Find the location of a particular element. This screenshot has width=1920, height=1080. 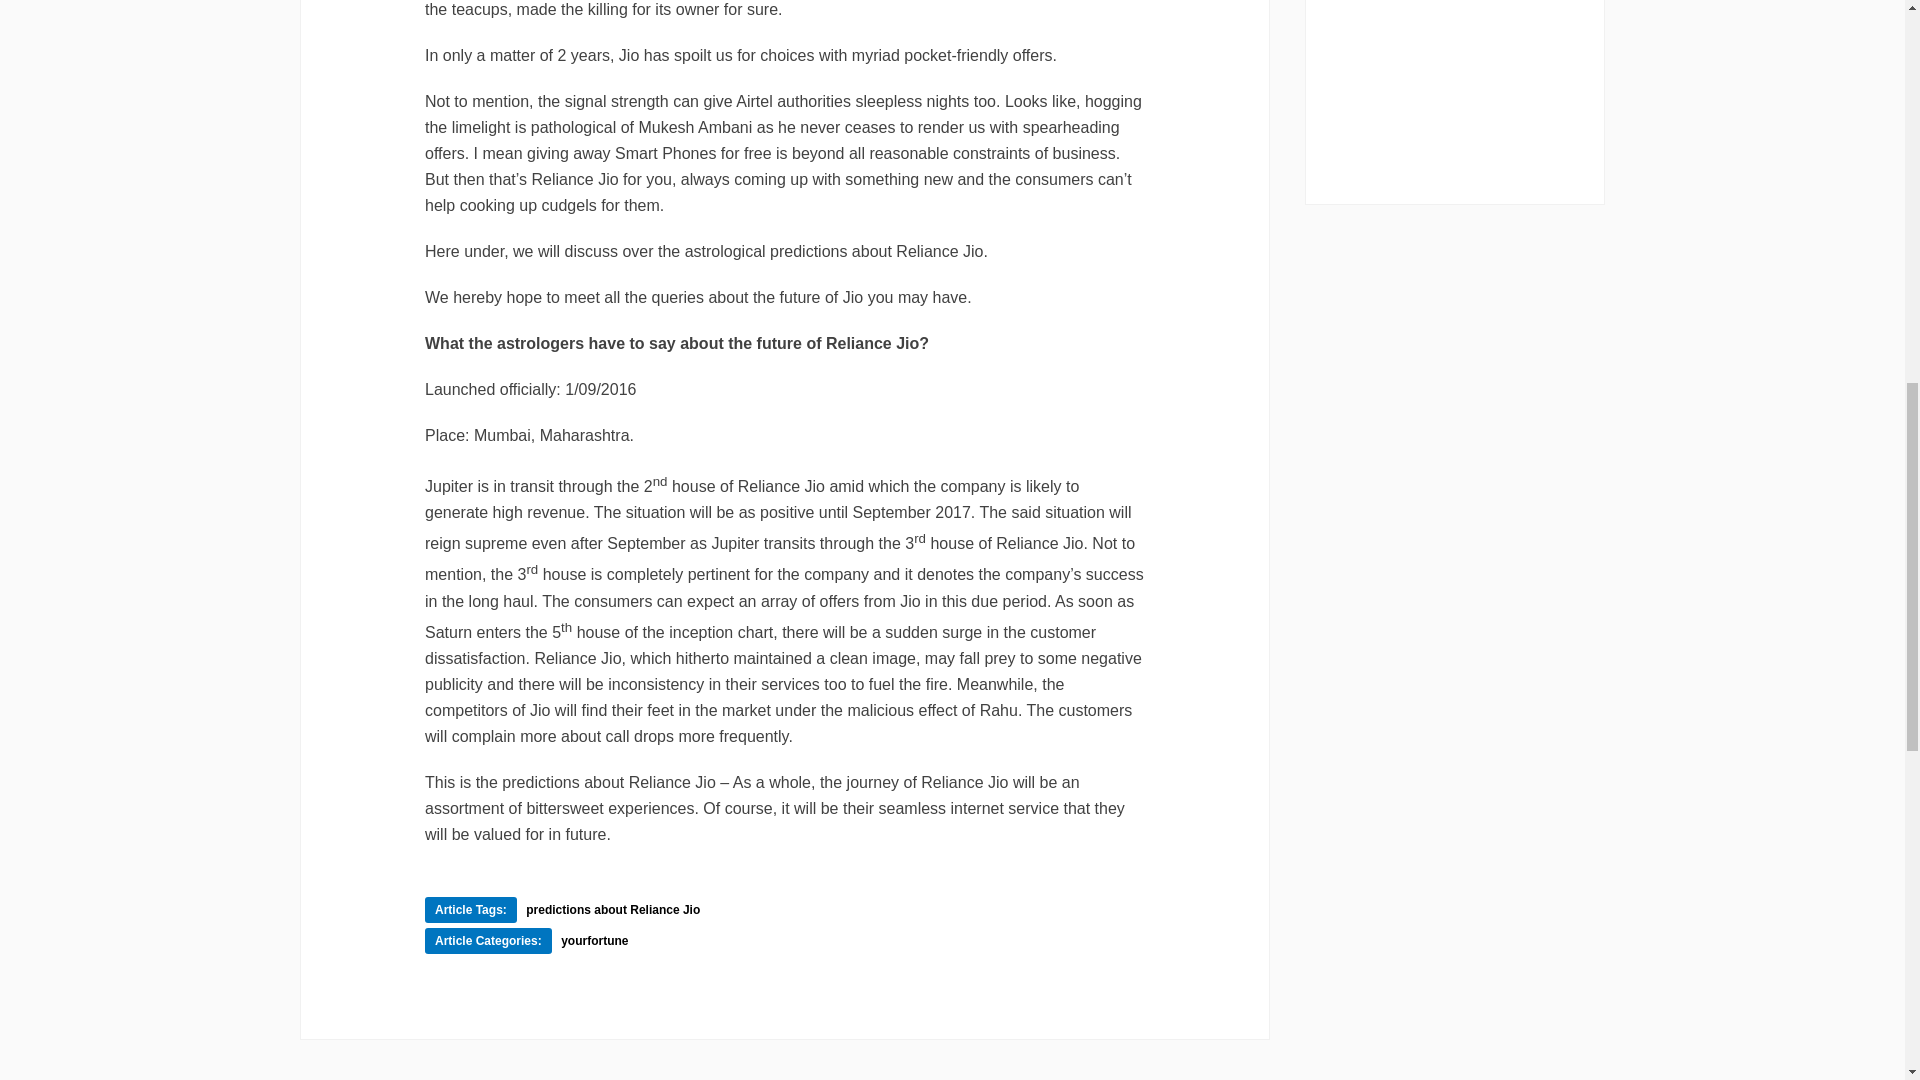

Advertisement is located at coordinates (1455, 102).